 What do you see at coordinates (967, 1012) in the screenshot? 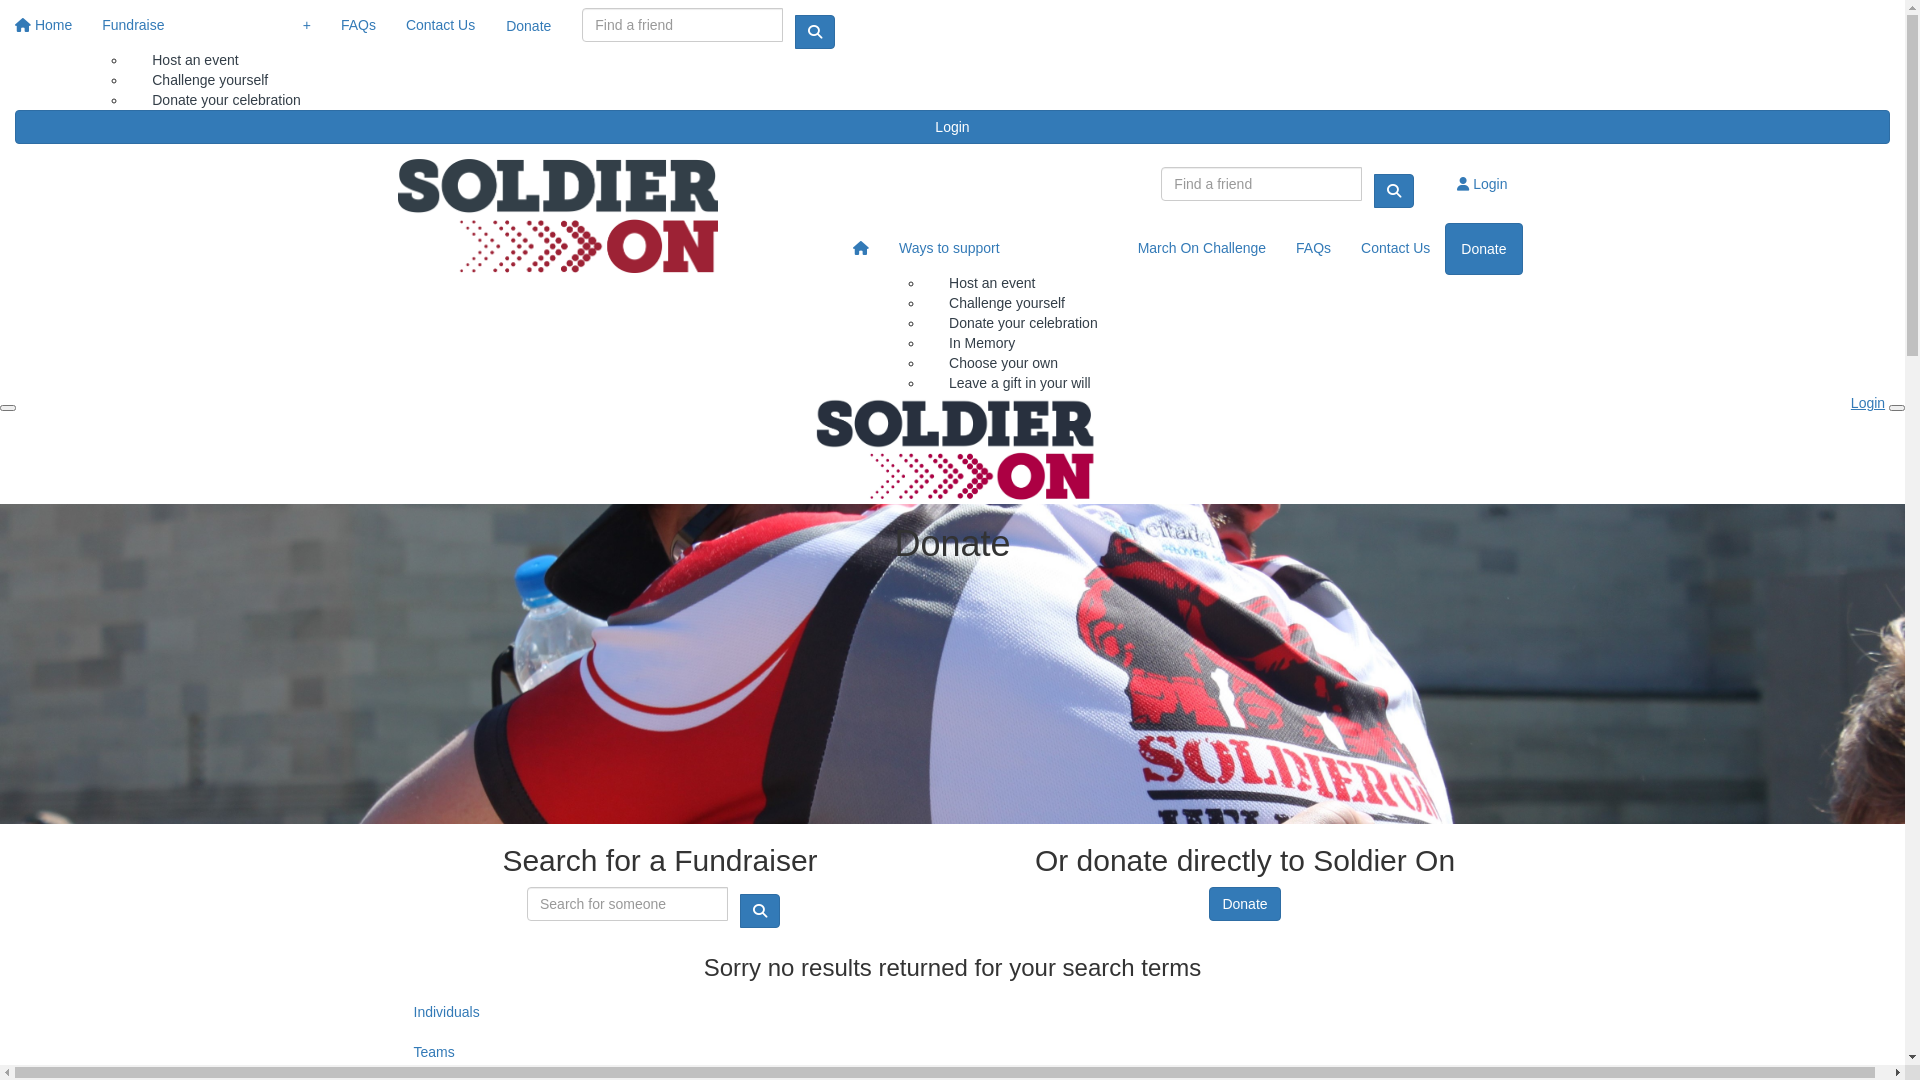
I see `Individuals` at bounding box center [967, 1012].